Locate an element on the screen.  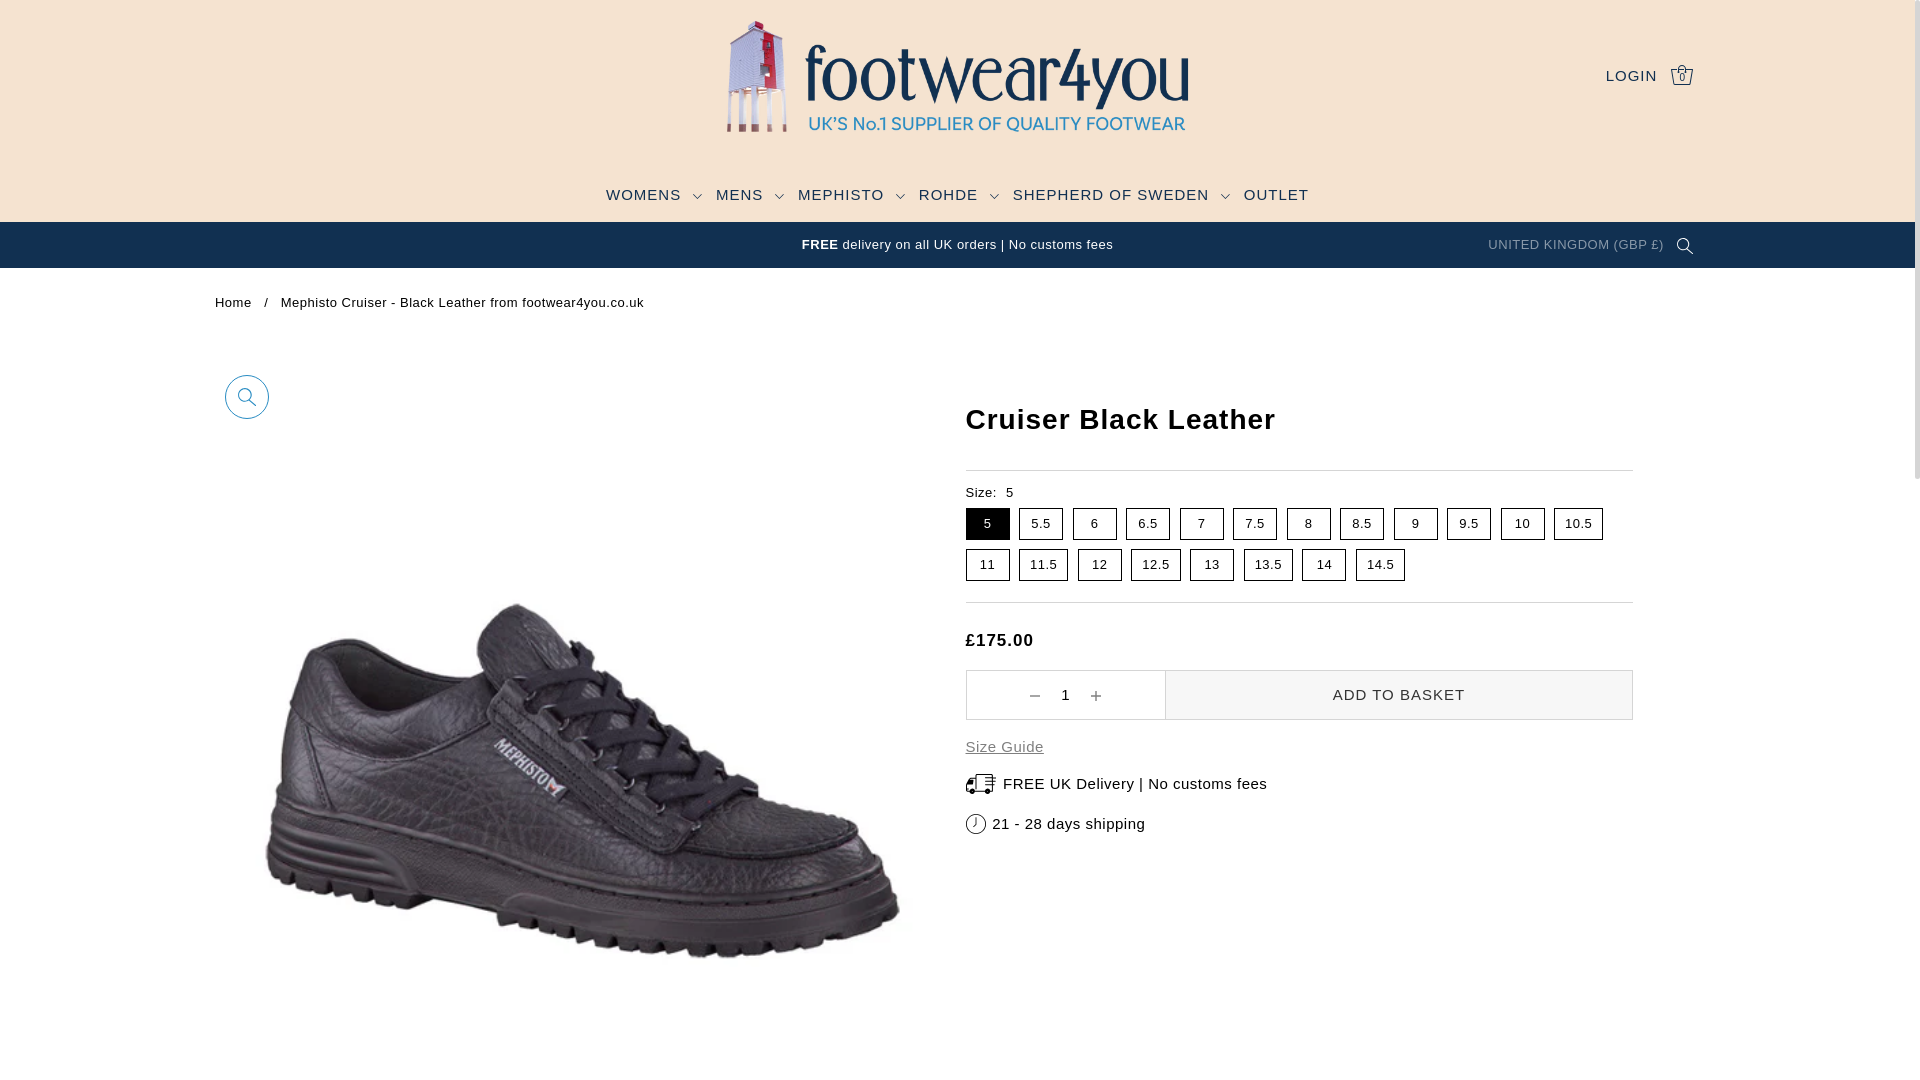
Home is located at coordinates (233, 302).